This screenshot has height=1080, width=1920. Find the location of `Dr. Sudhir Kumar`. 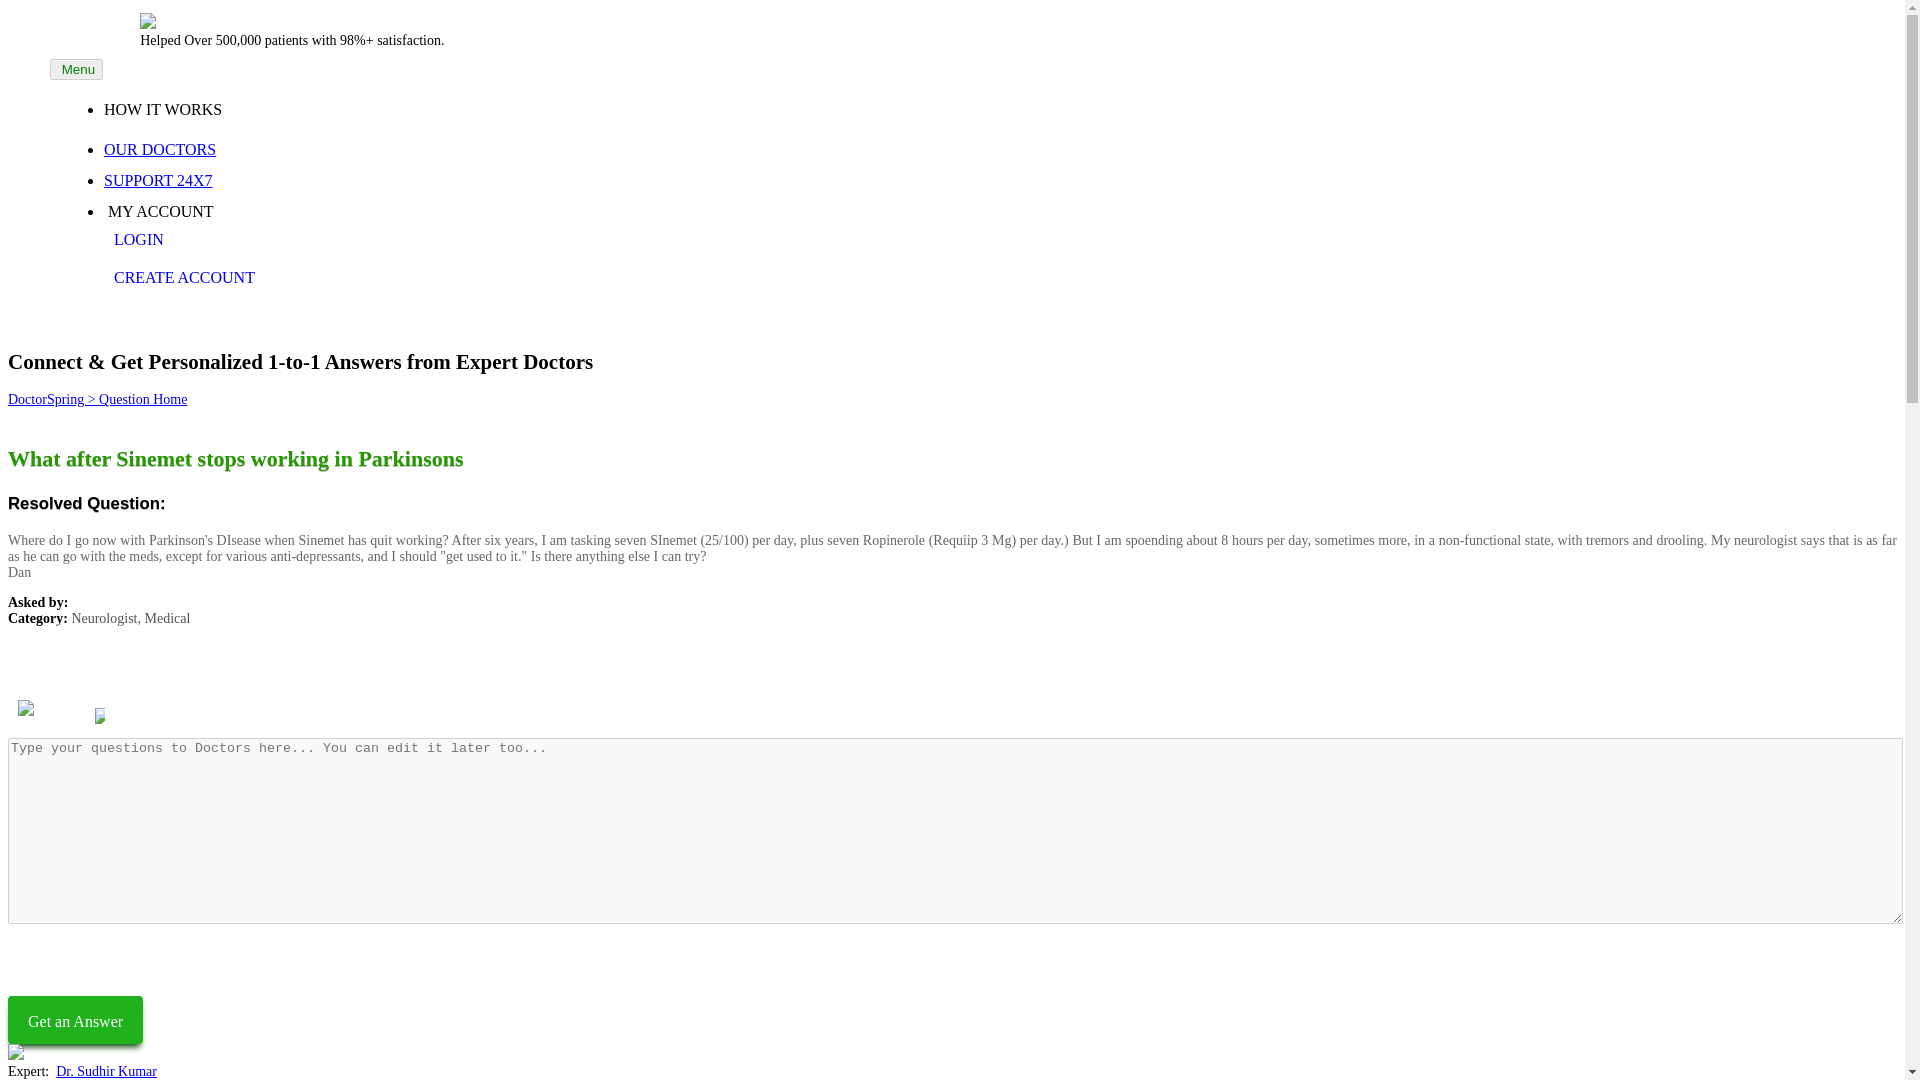

Dr. Sudhir Kumar is located at coordinates (106, 1070).